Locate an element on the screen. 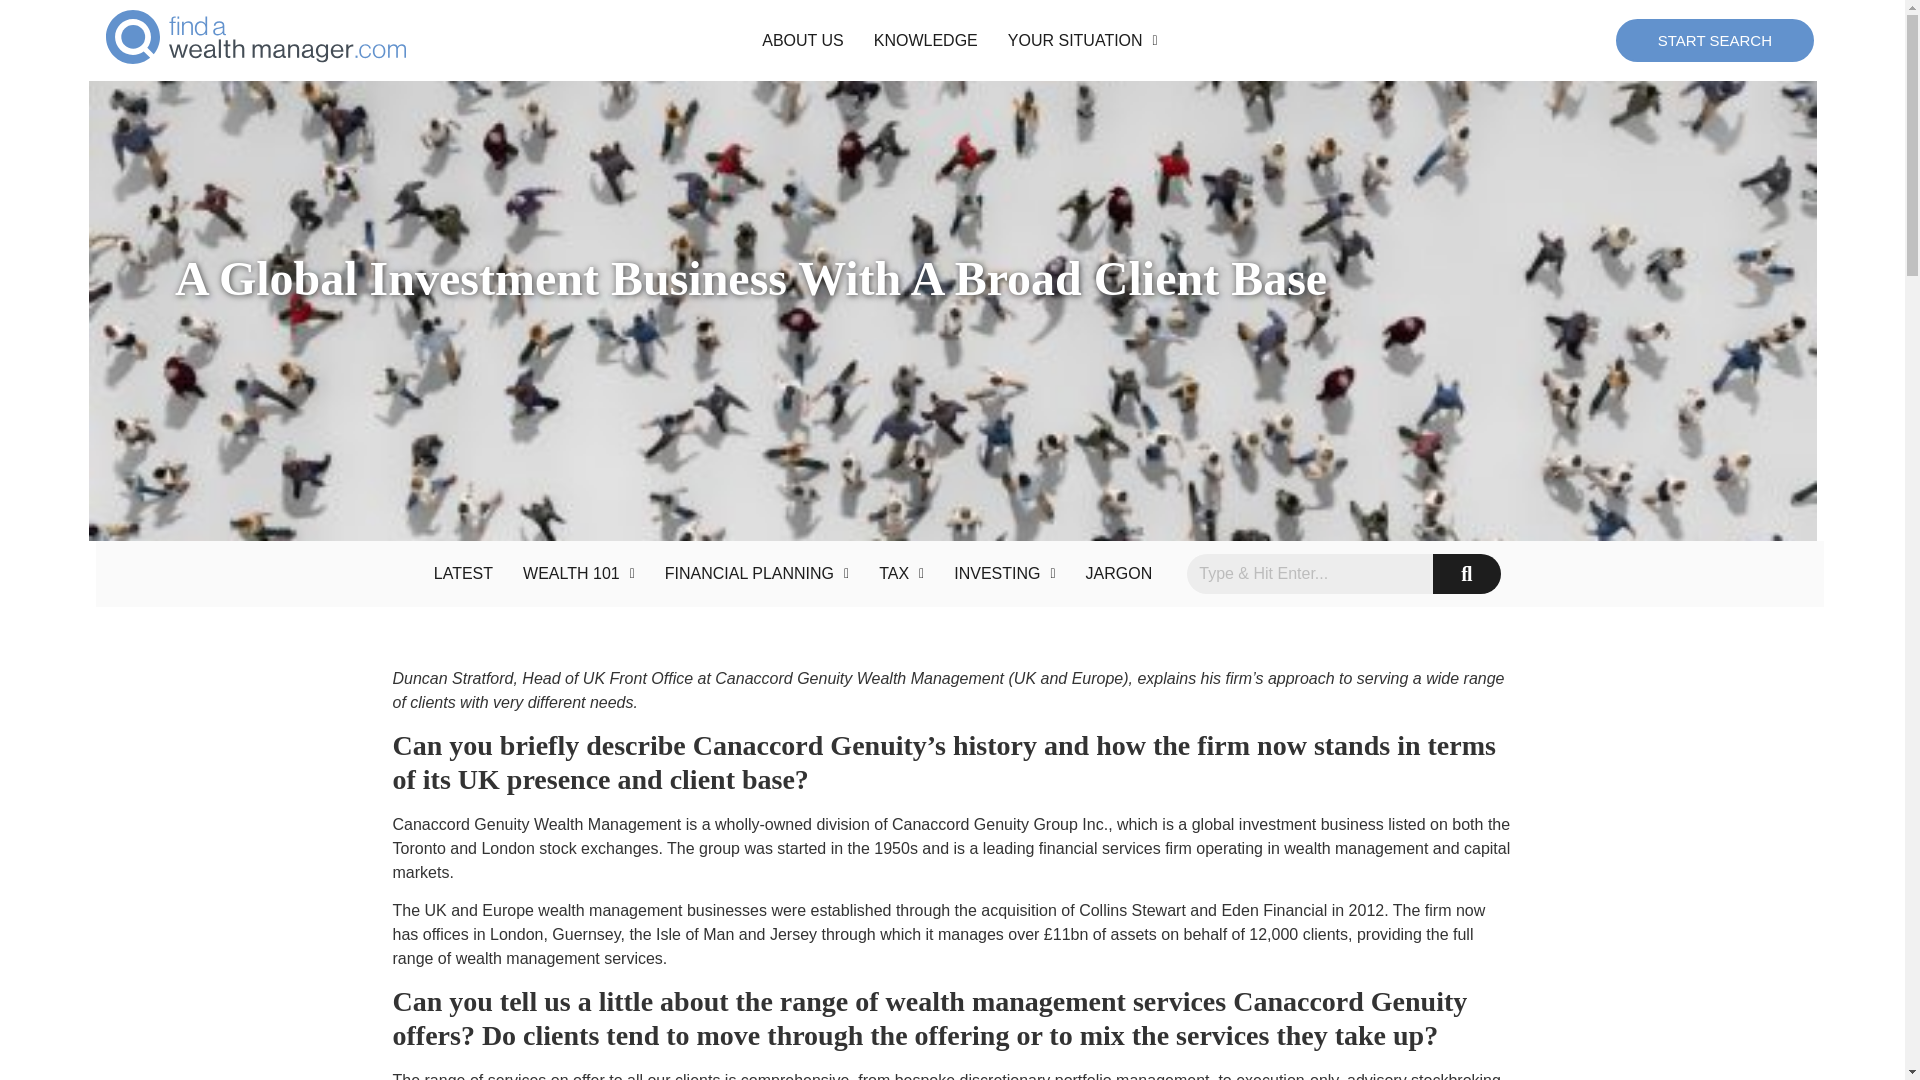 The width and height of the screenshot is (1920, 1080). Search is located at coordinates (1309, 574).